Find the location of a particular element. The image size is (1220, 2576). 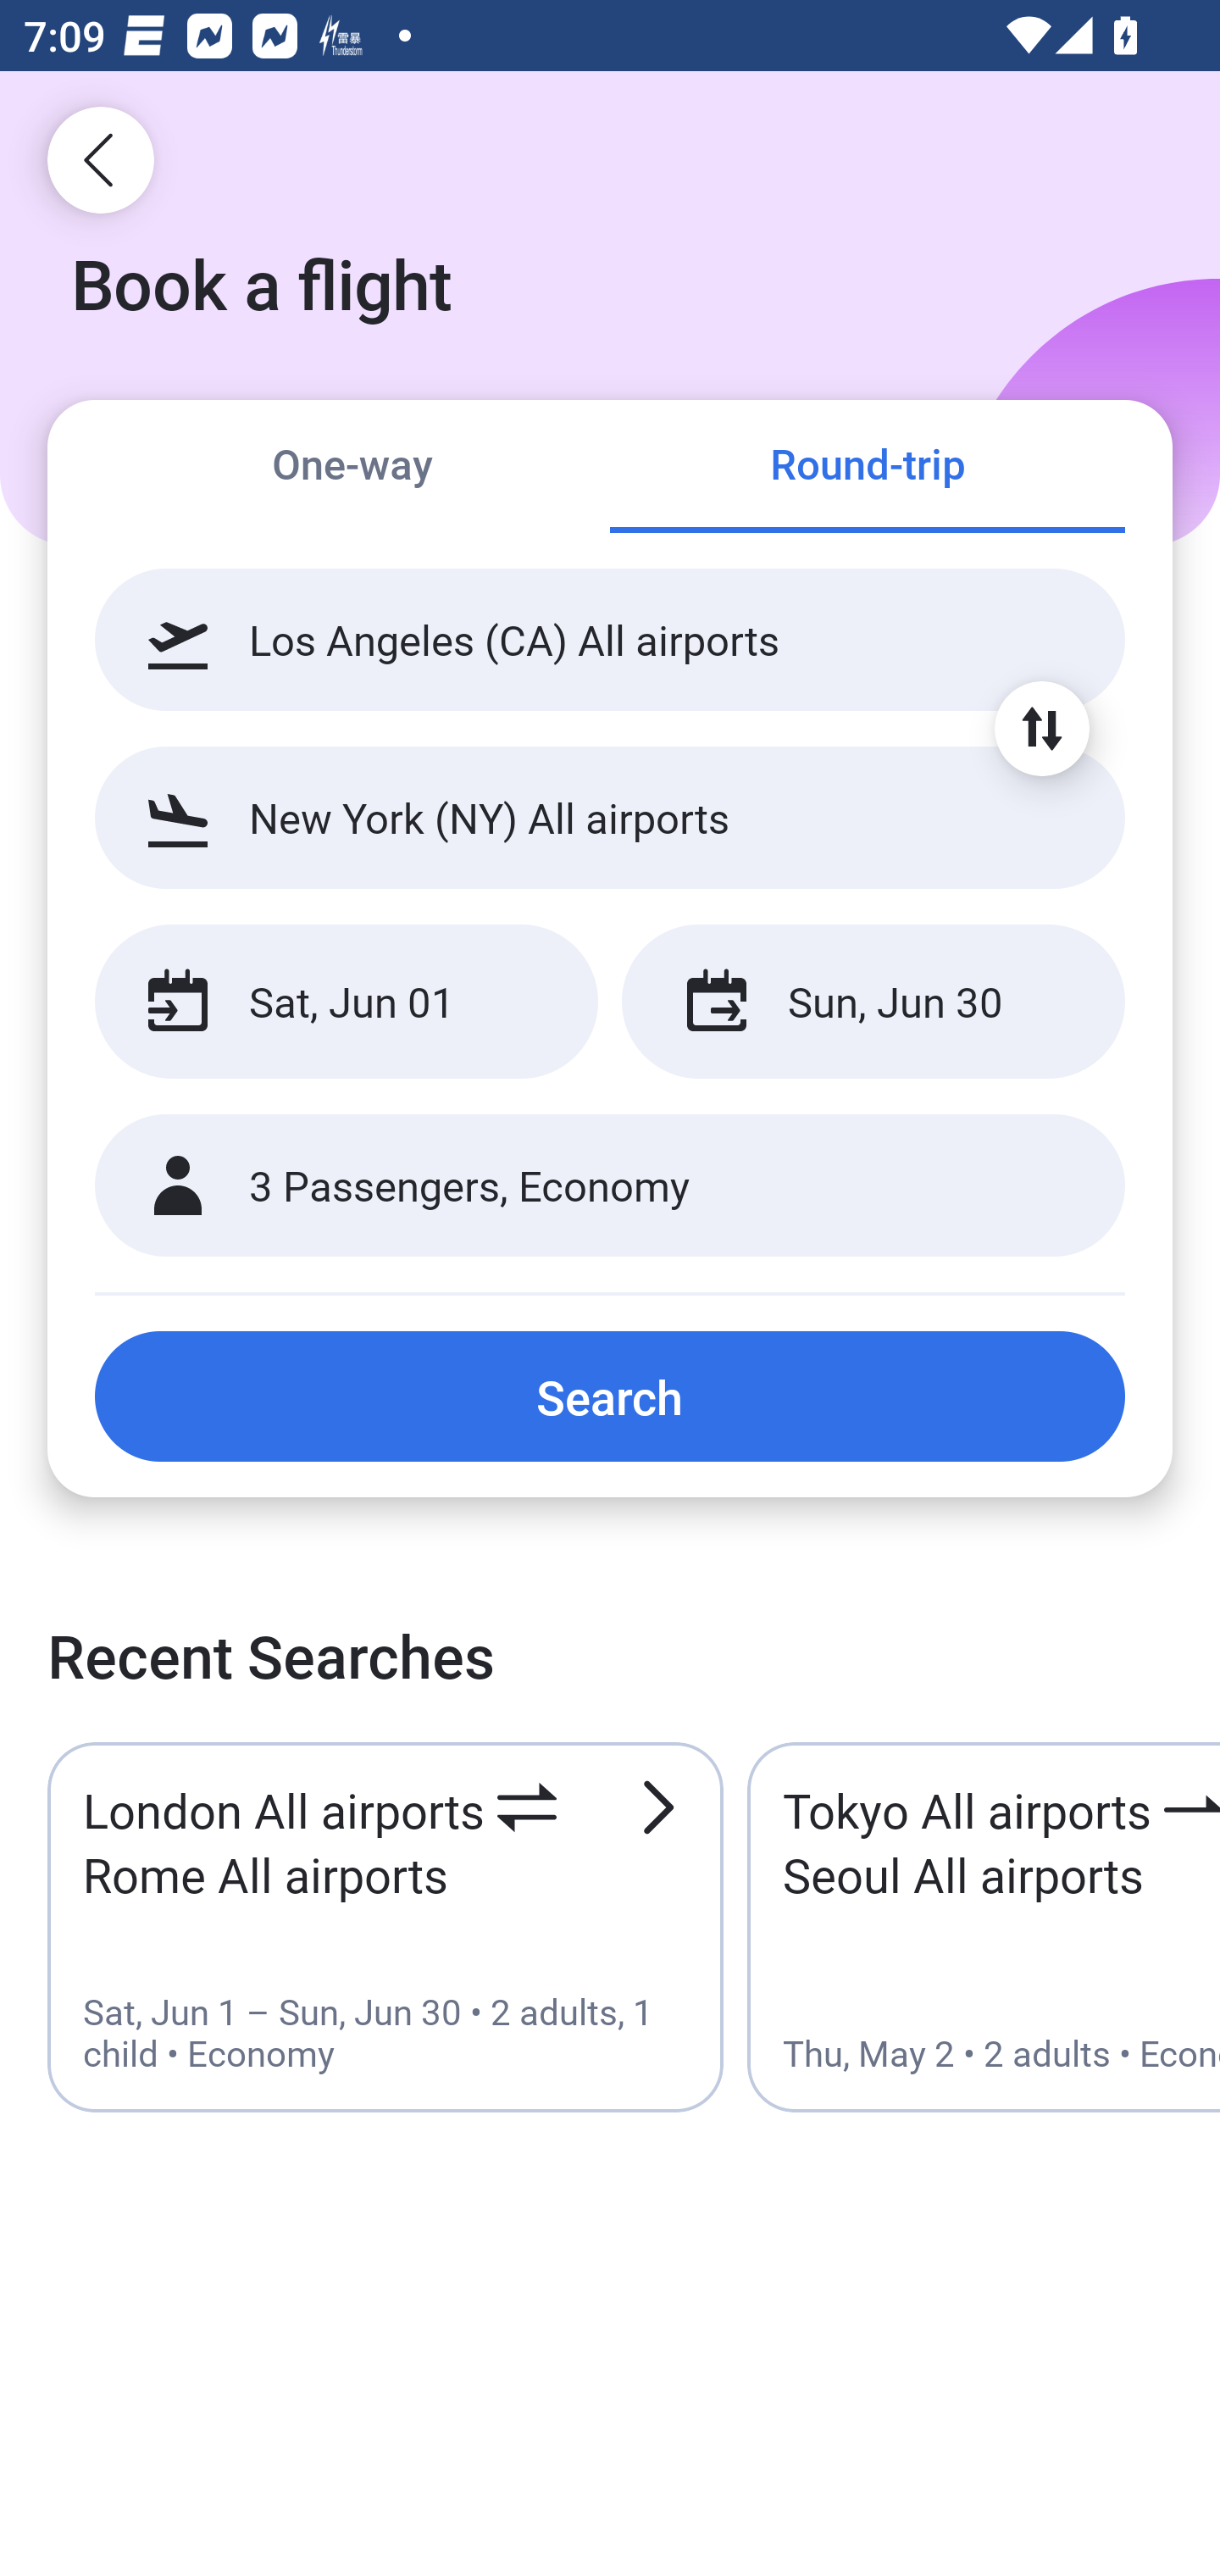

Los Angeles (CA) All airports is located at coordinates (610, 640).